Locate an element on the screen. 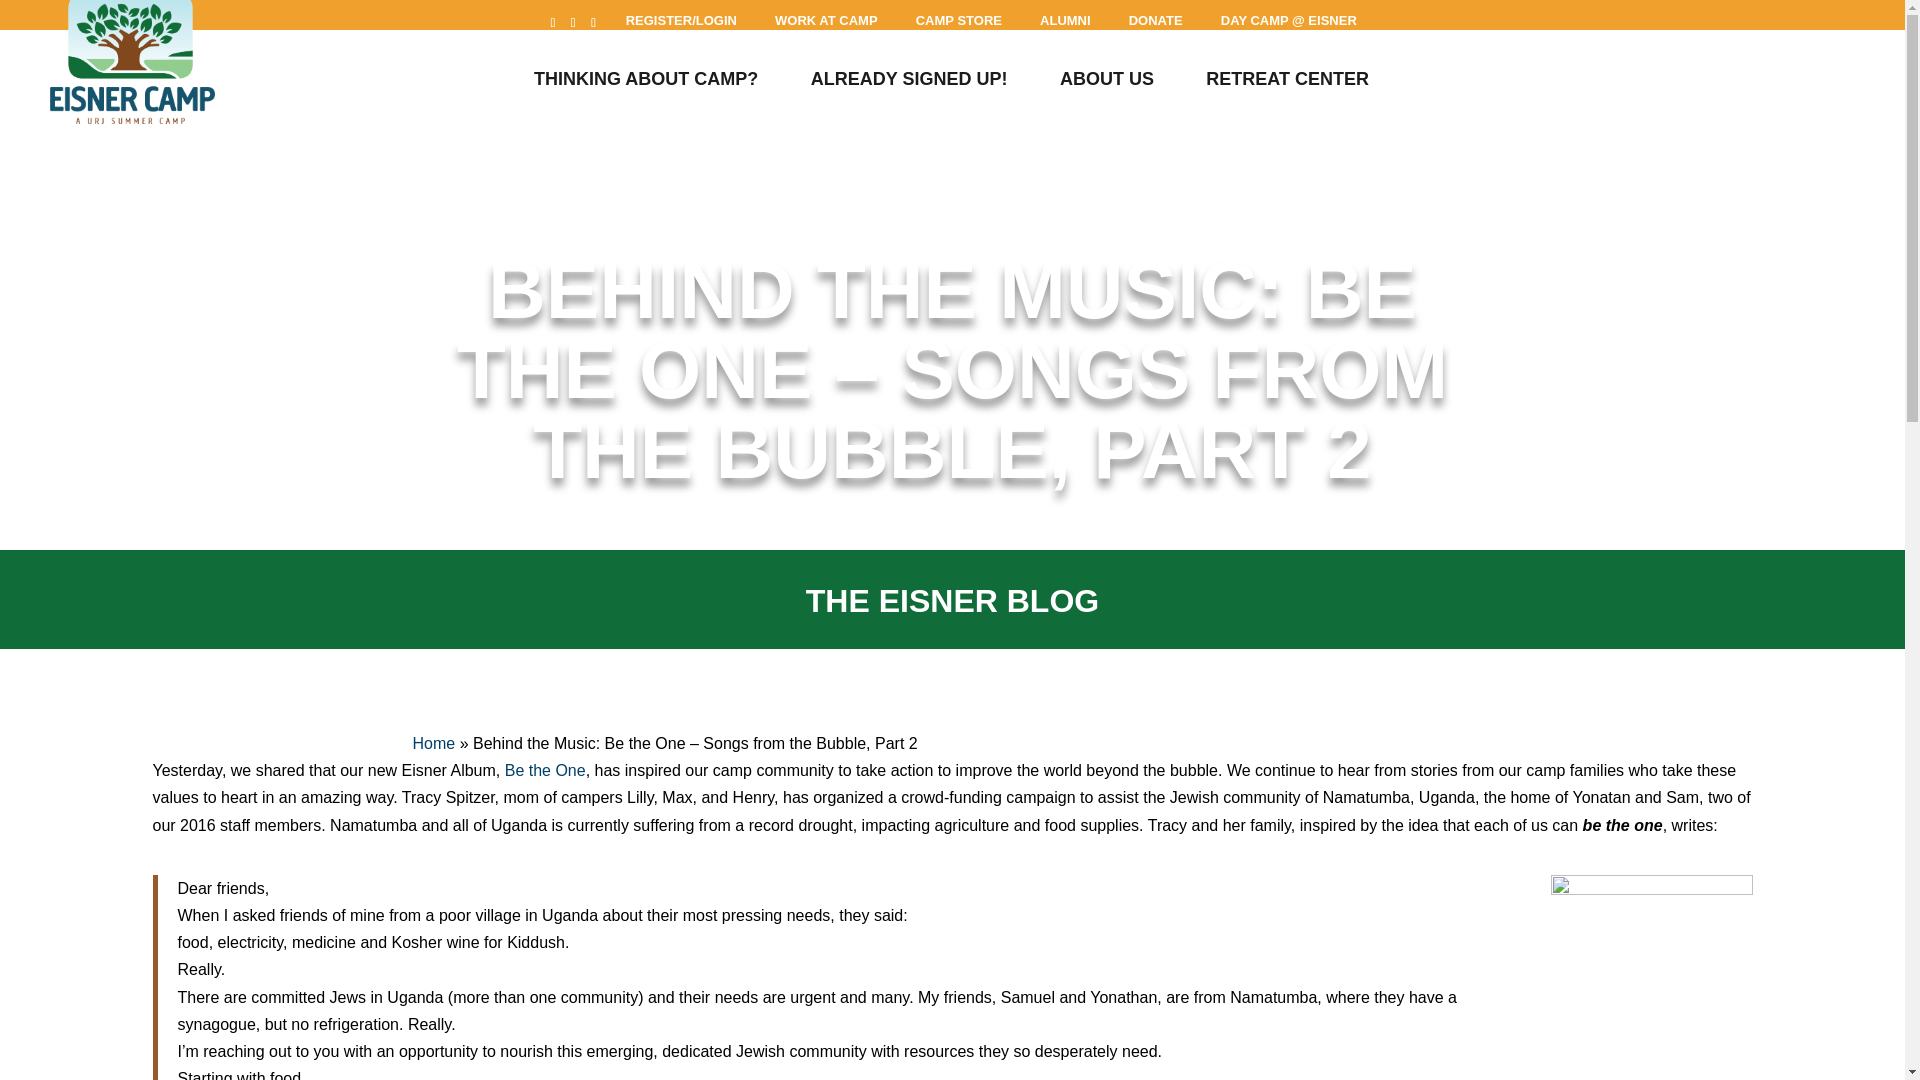  Be the One is located at coordinates (544, 770).